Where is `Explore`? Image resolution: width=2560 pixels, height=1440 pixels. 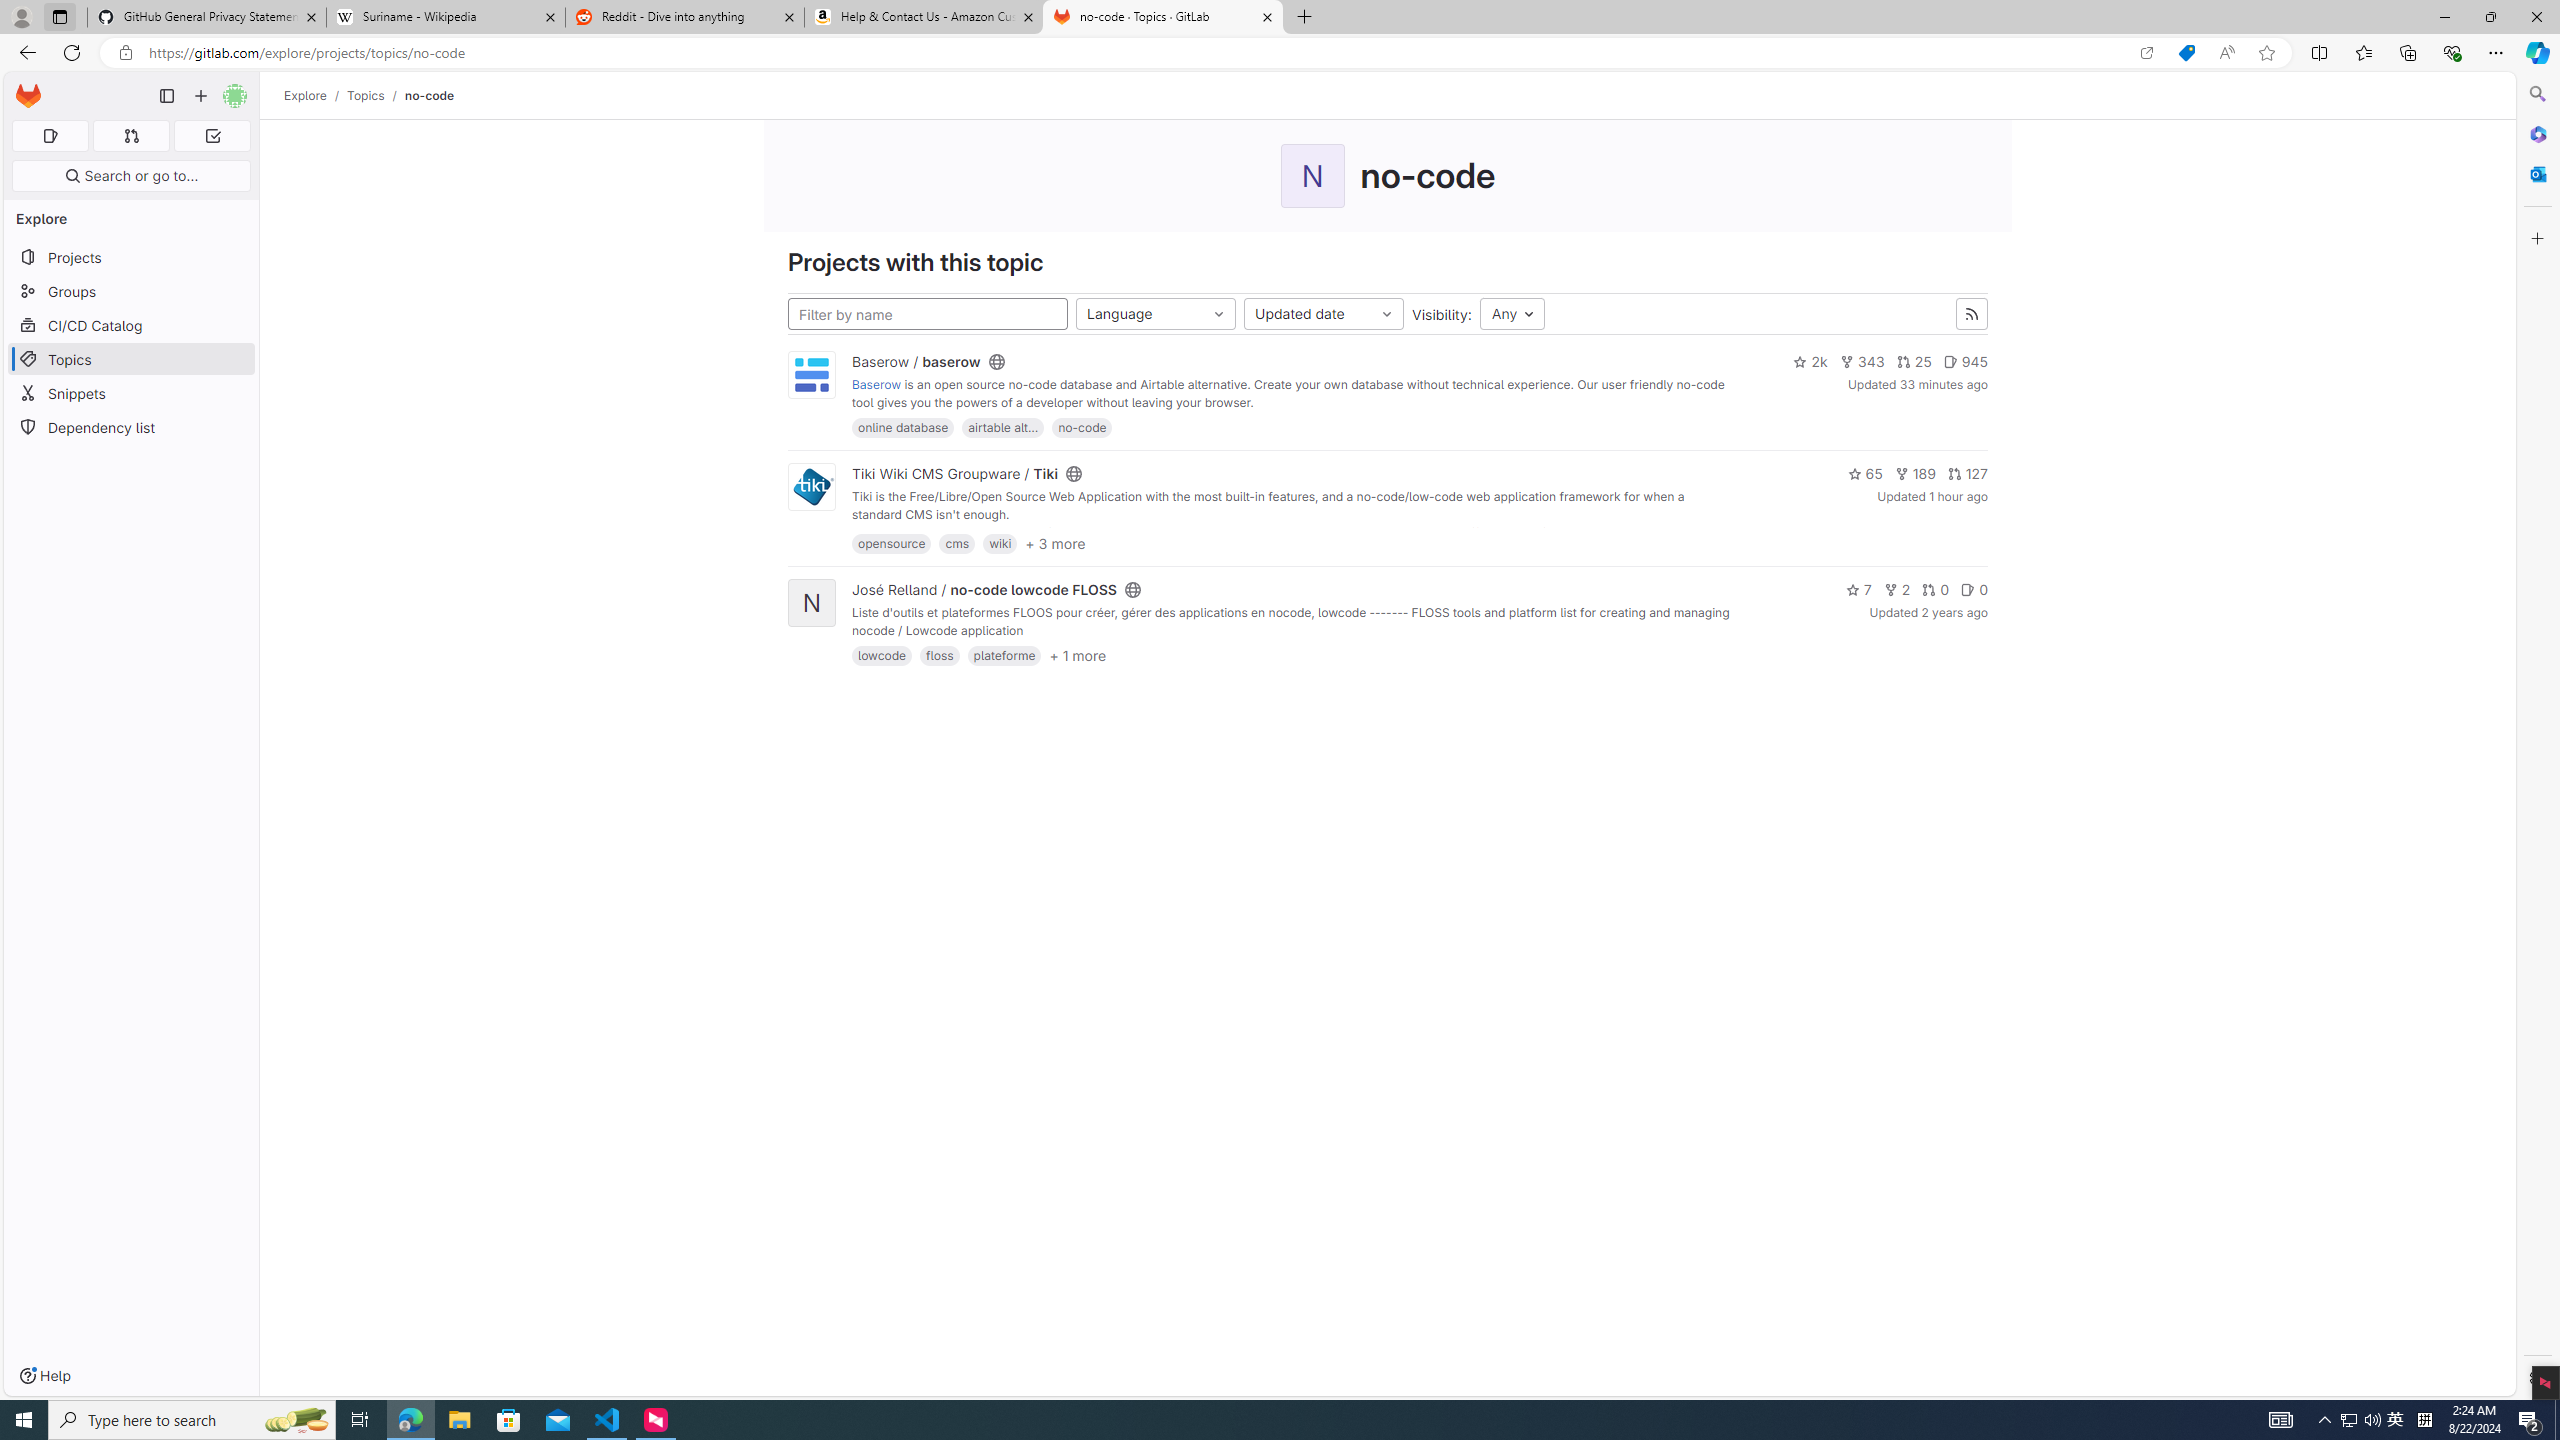 Explore is located at coordinates (306, 95).